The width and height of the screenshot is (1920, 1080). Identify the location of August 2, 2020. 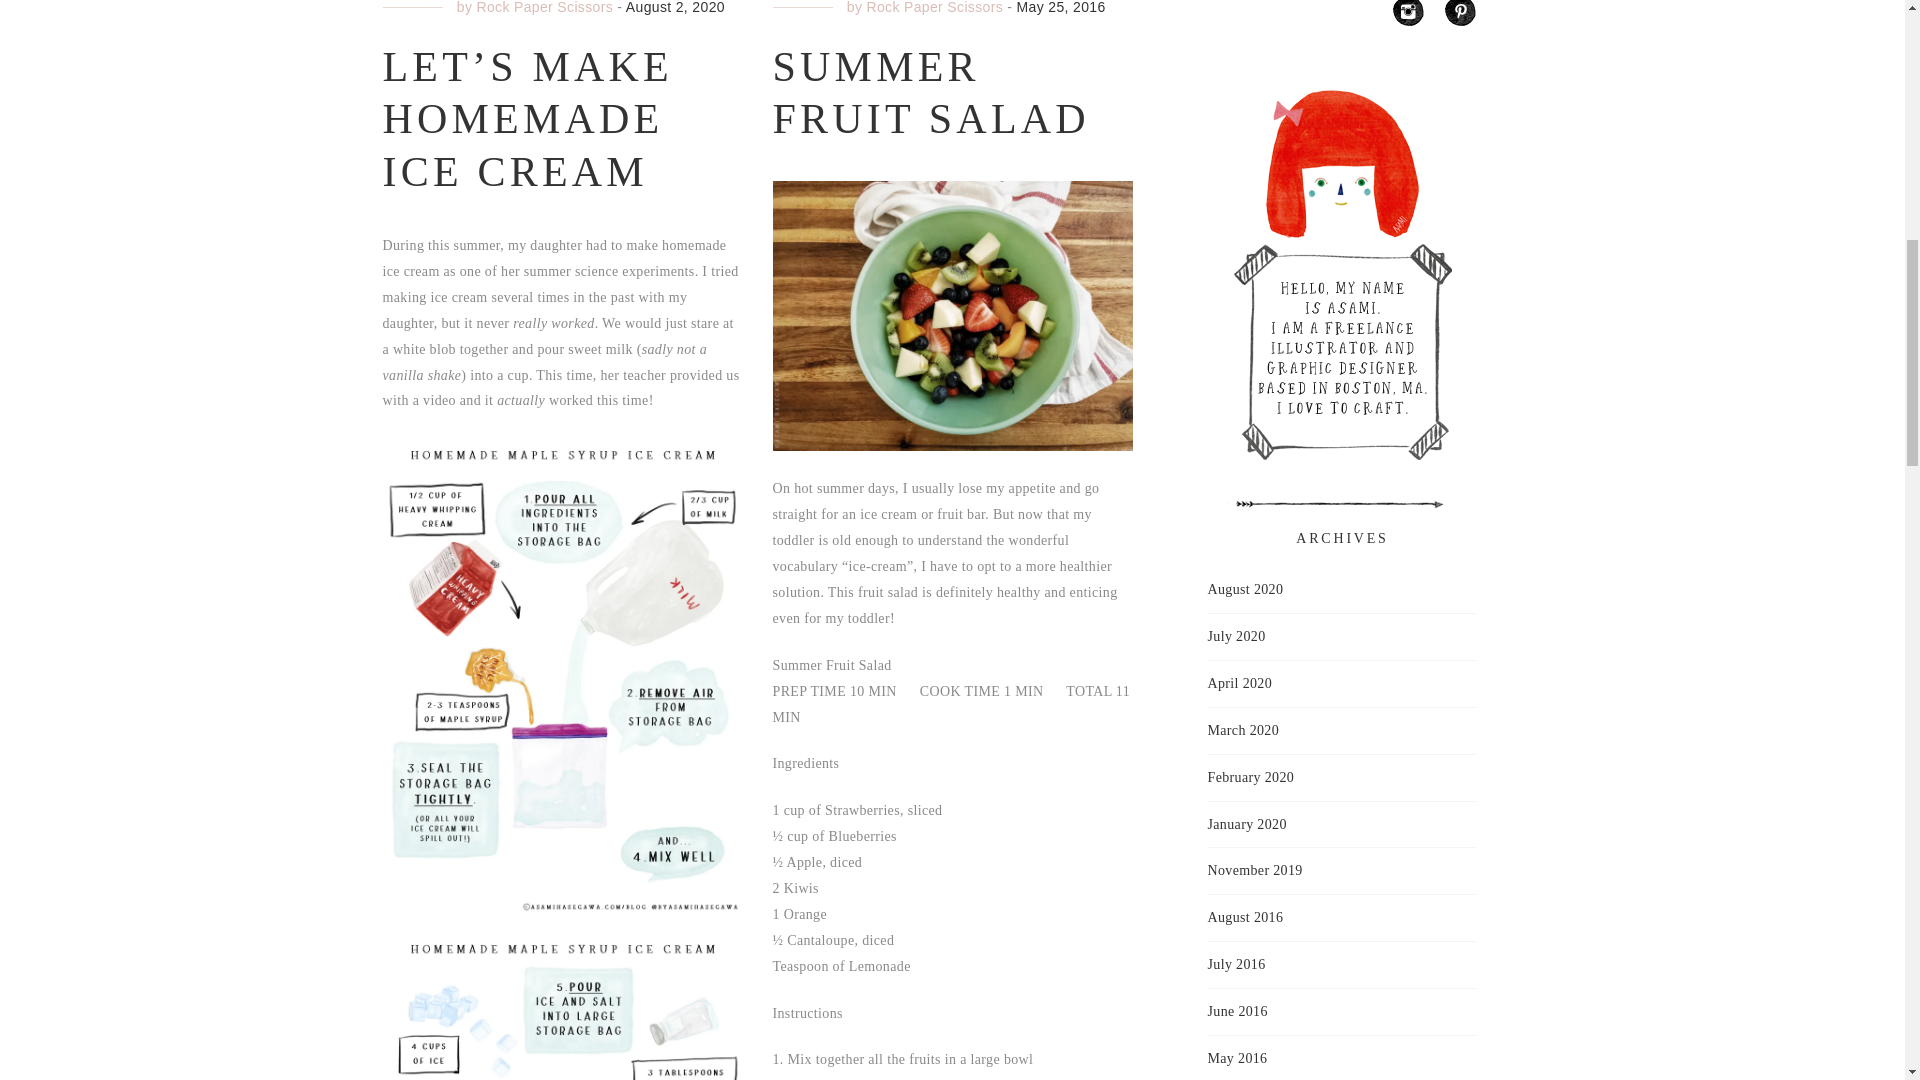
(675, 8).